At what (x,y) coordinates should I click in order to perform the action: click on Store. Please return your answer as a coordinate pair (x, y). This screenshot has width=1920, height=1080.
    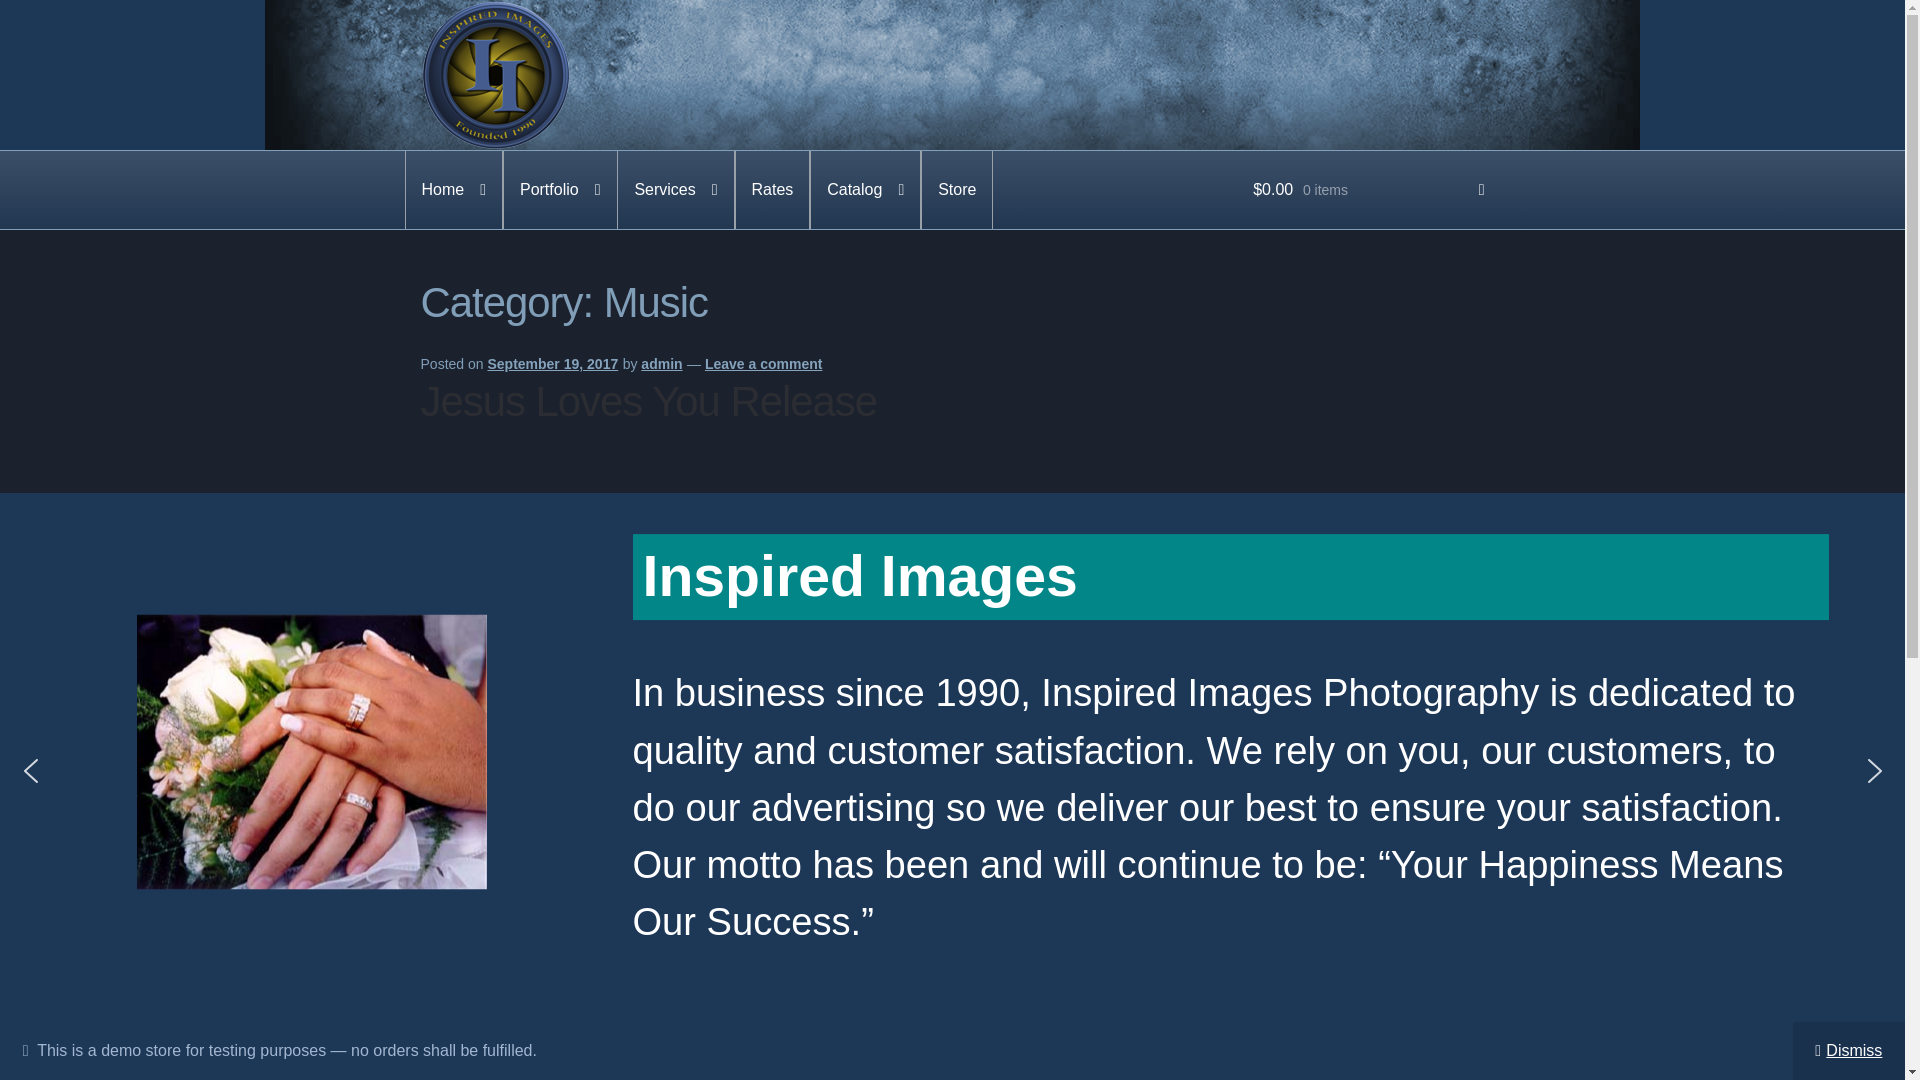
    Looking at the image, I should click on (956, 190).